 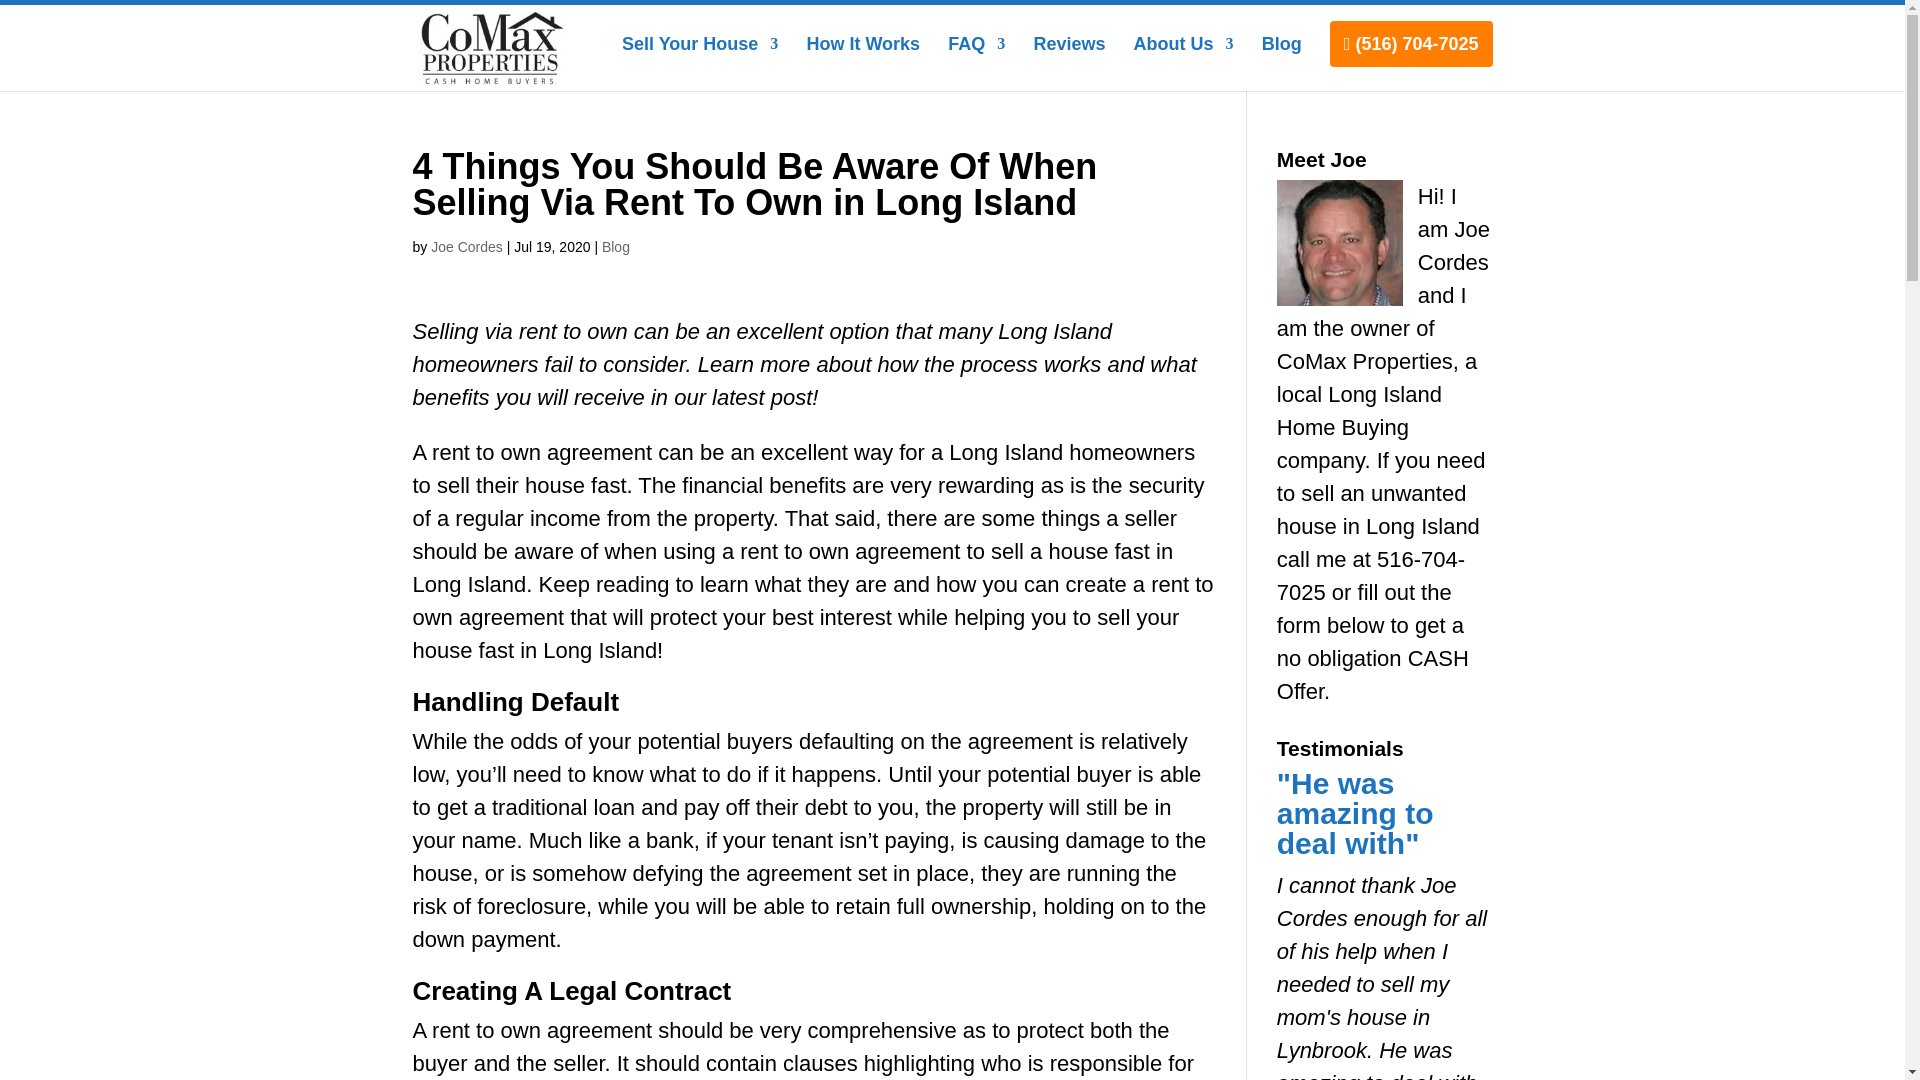 I want to click on Sell Your House, so click(x=700, y=63).